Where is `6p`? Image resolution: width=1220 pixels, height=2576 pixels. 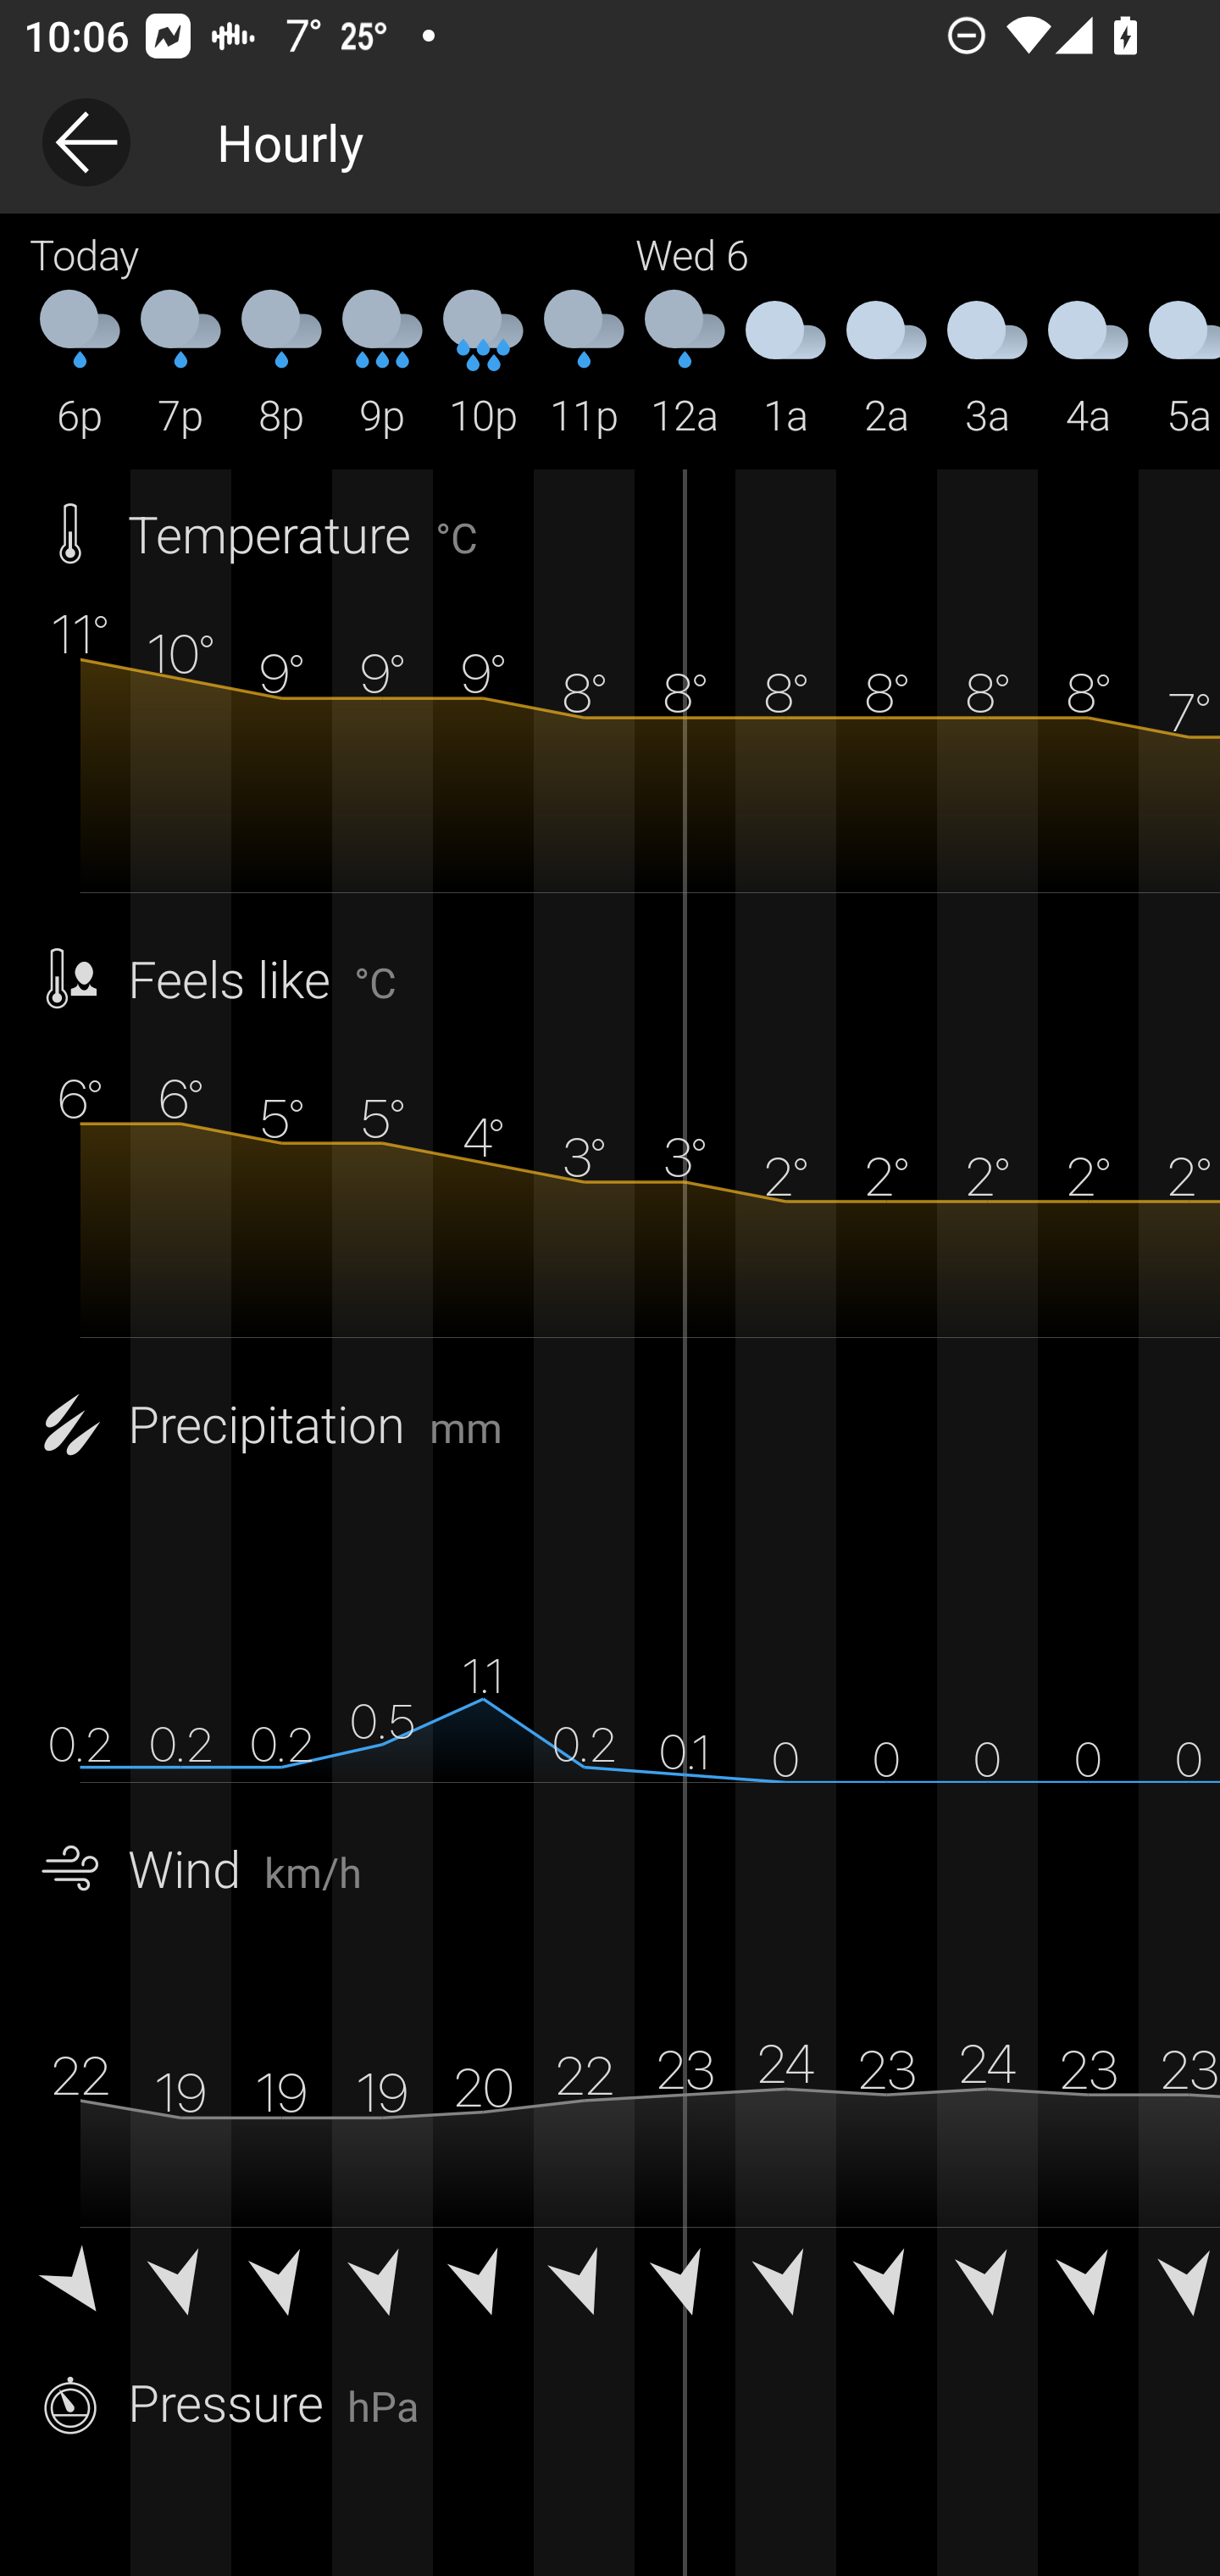 6p is located at coordinates (80, 365).